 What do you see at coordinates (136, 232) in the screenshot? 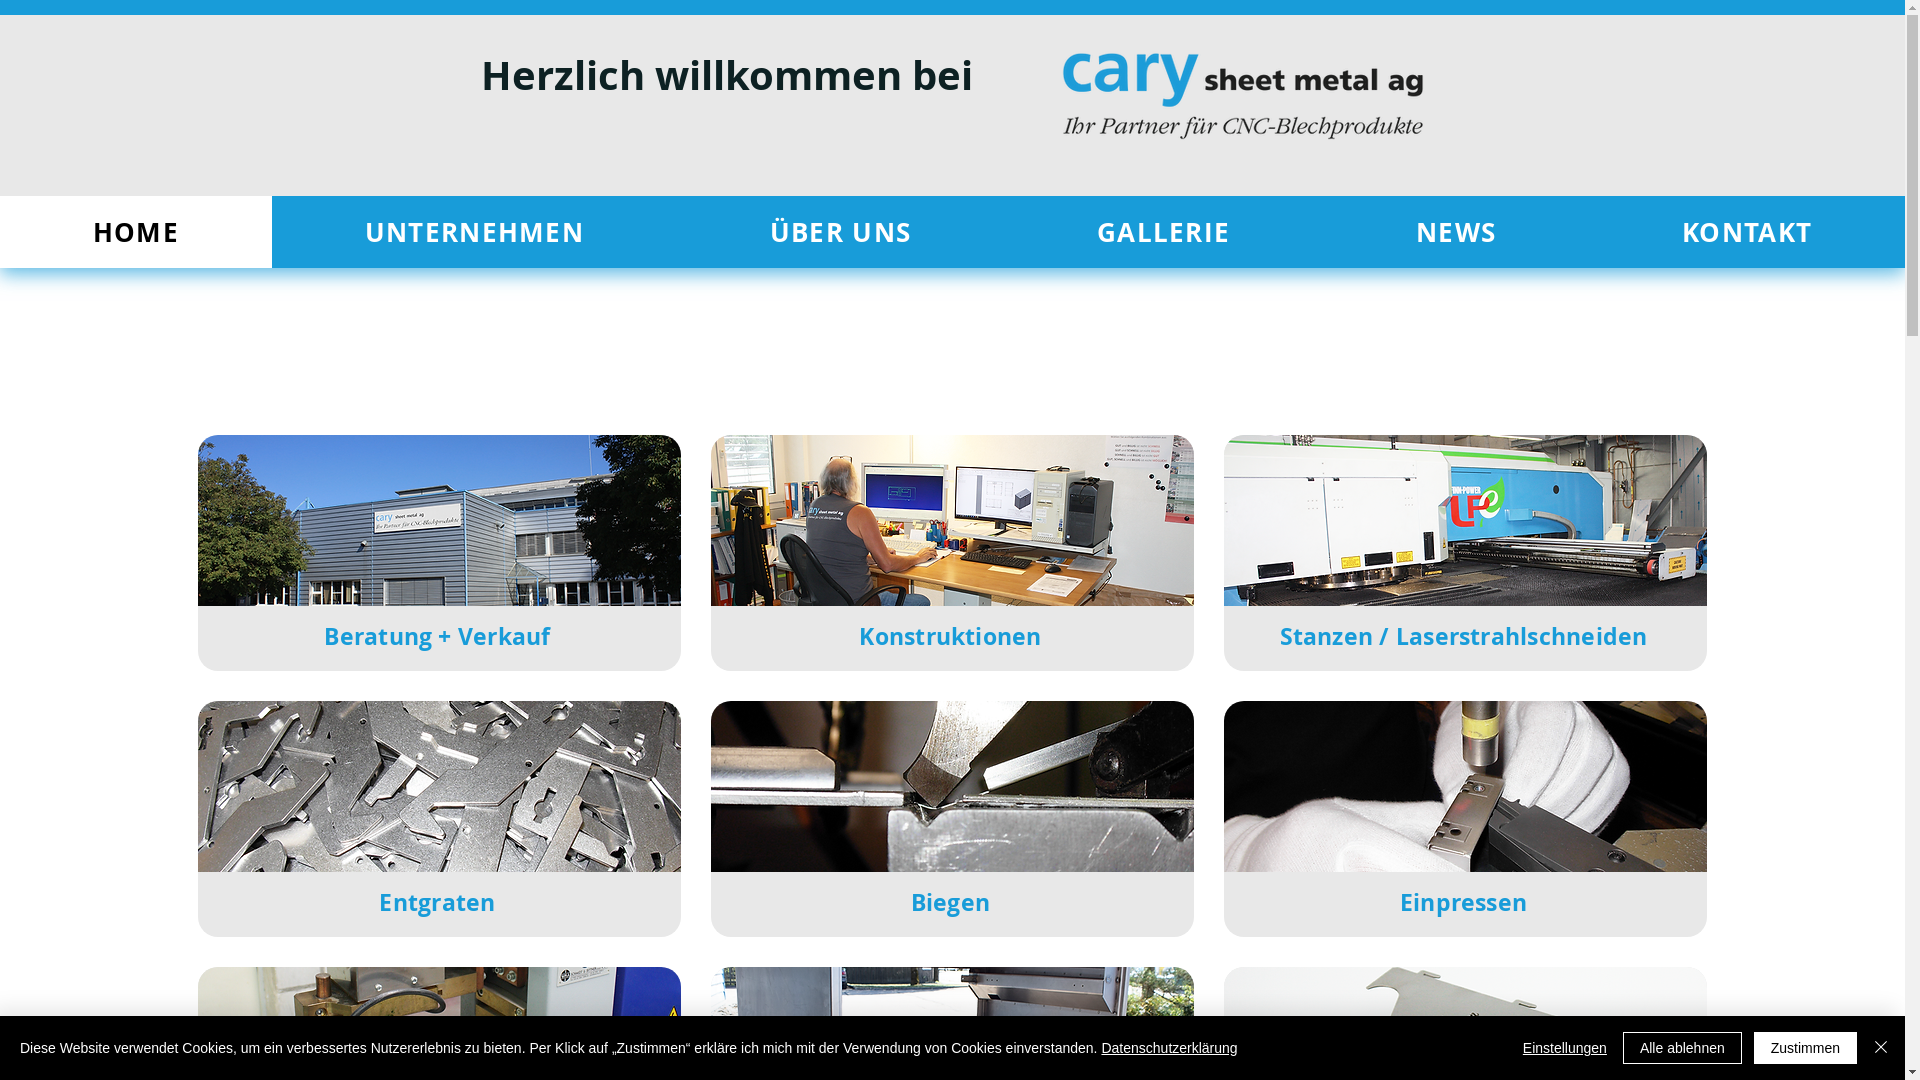
I see `HOME` at bounding box center [136, 232].